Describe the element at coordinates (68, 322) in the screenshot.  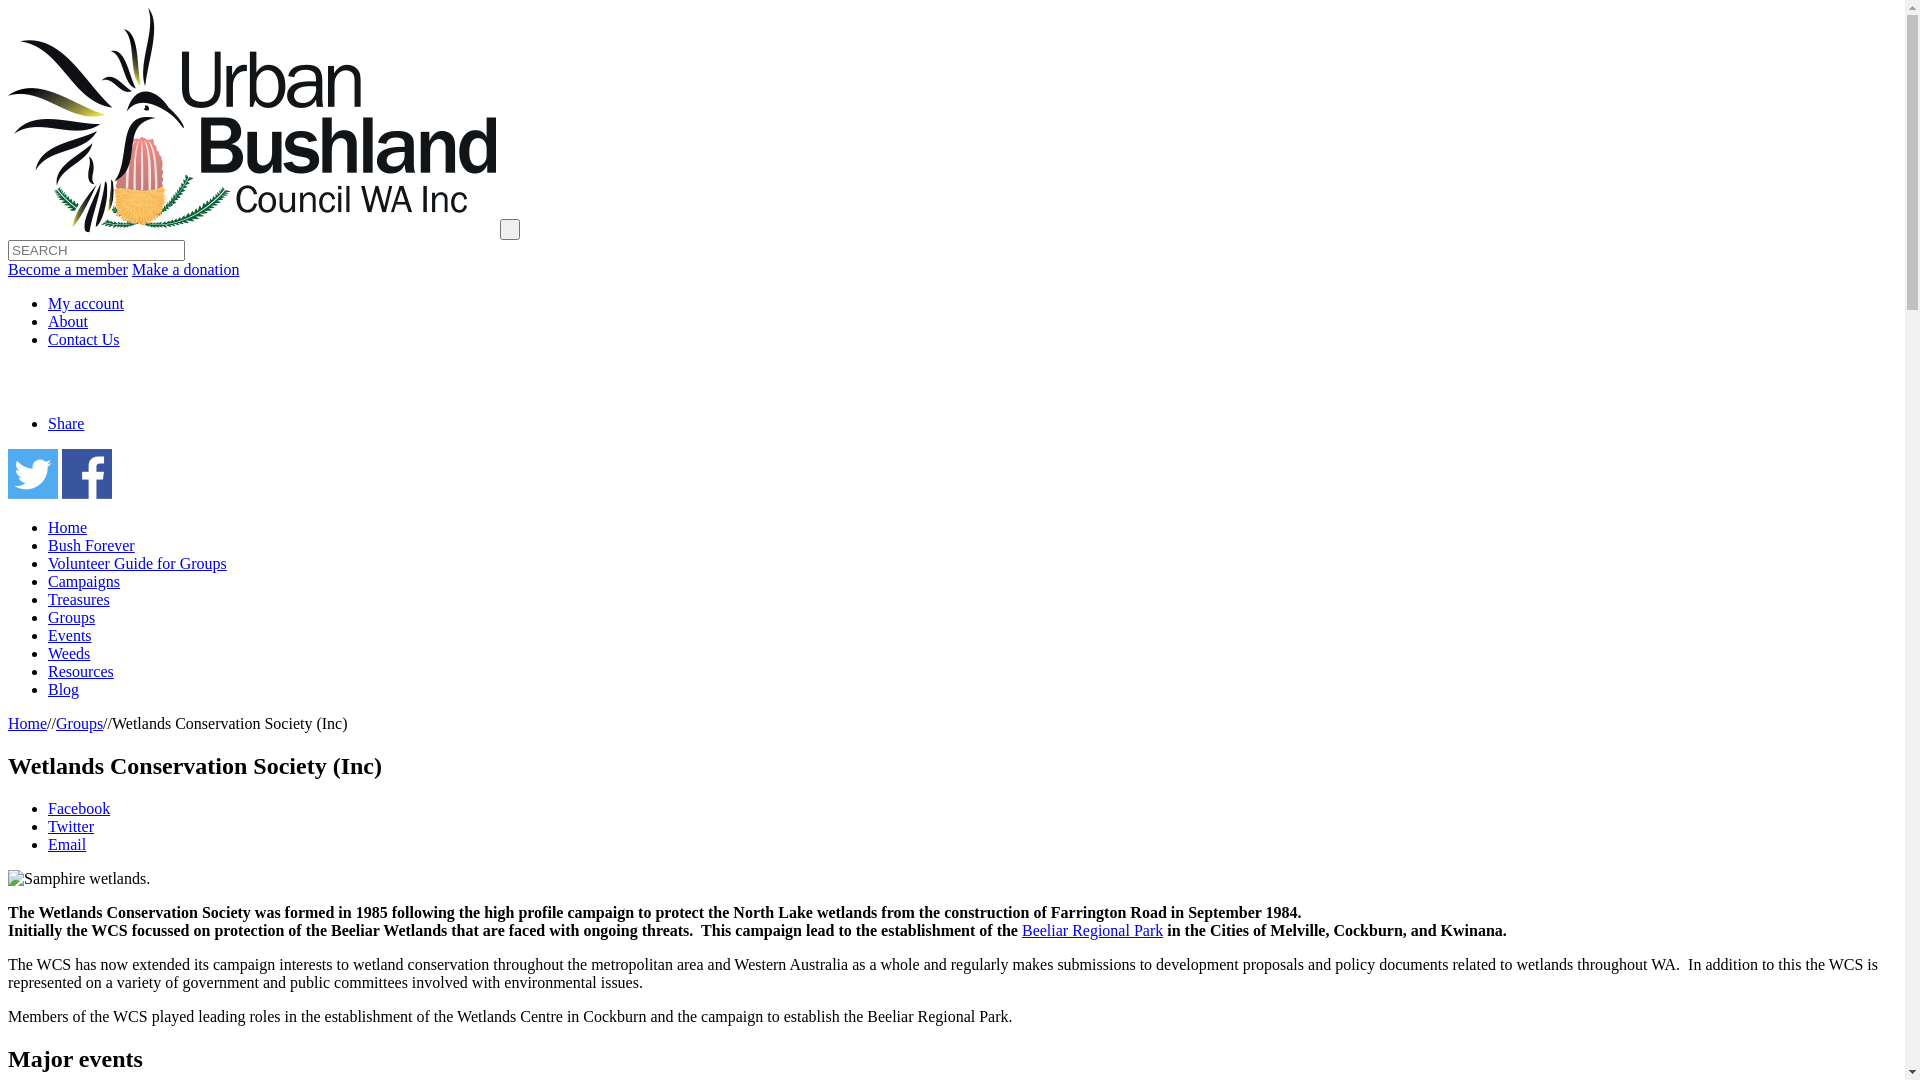
I see `About` at that location.